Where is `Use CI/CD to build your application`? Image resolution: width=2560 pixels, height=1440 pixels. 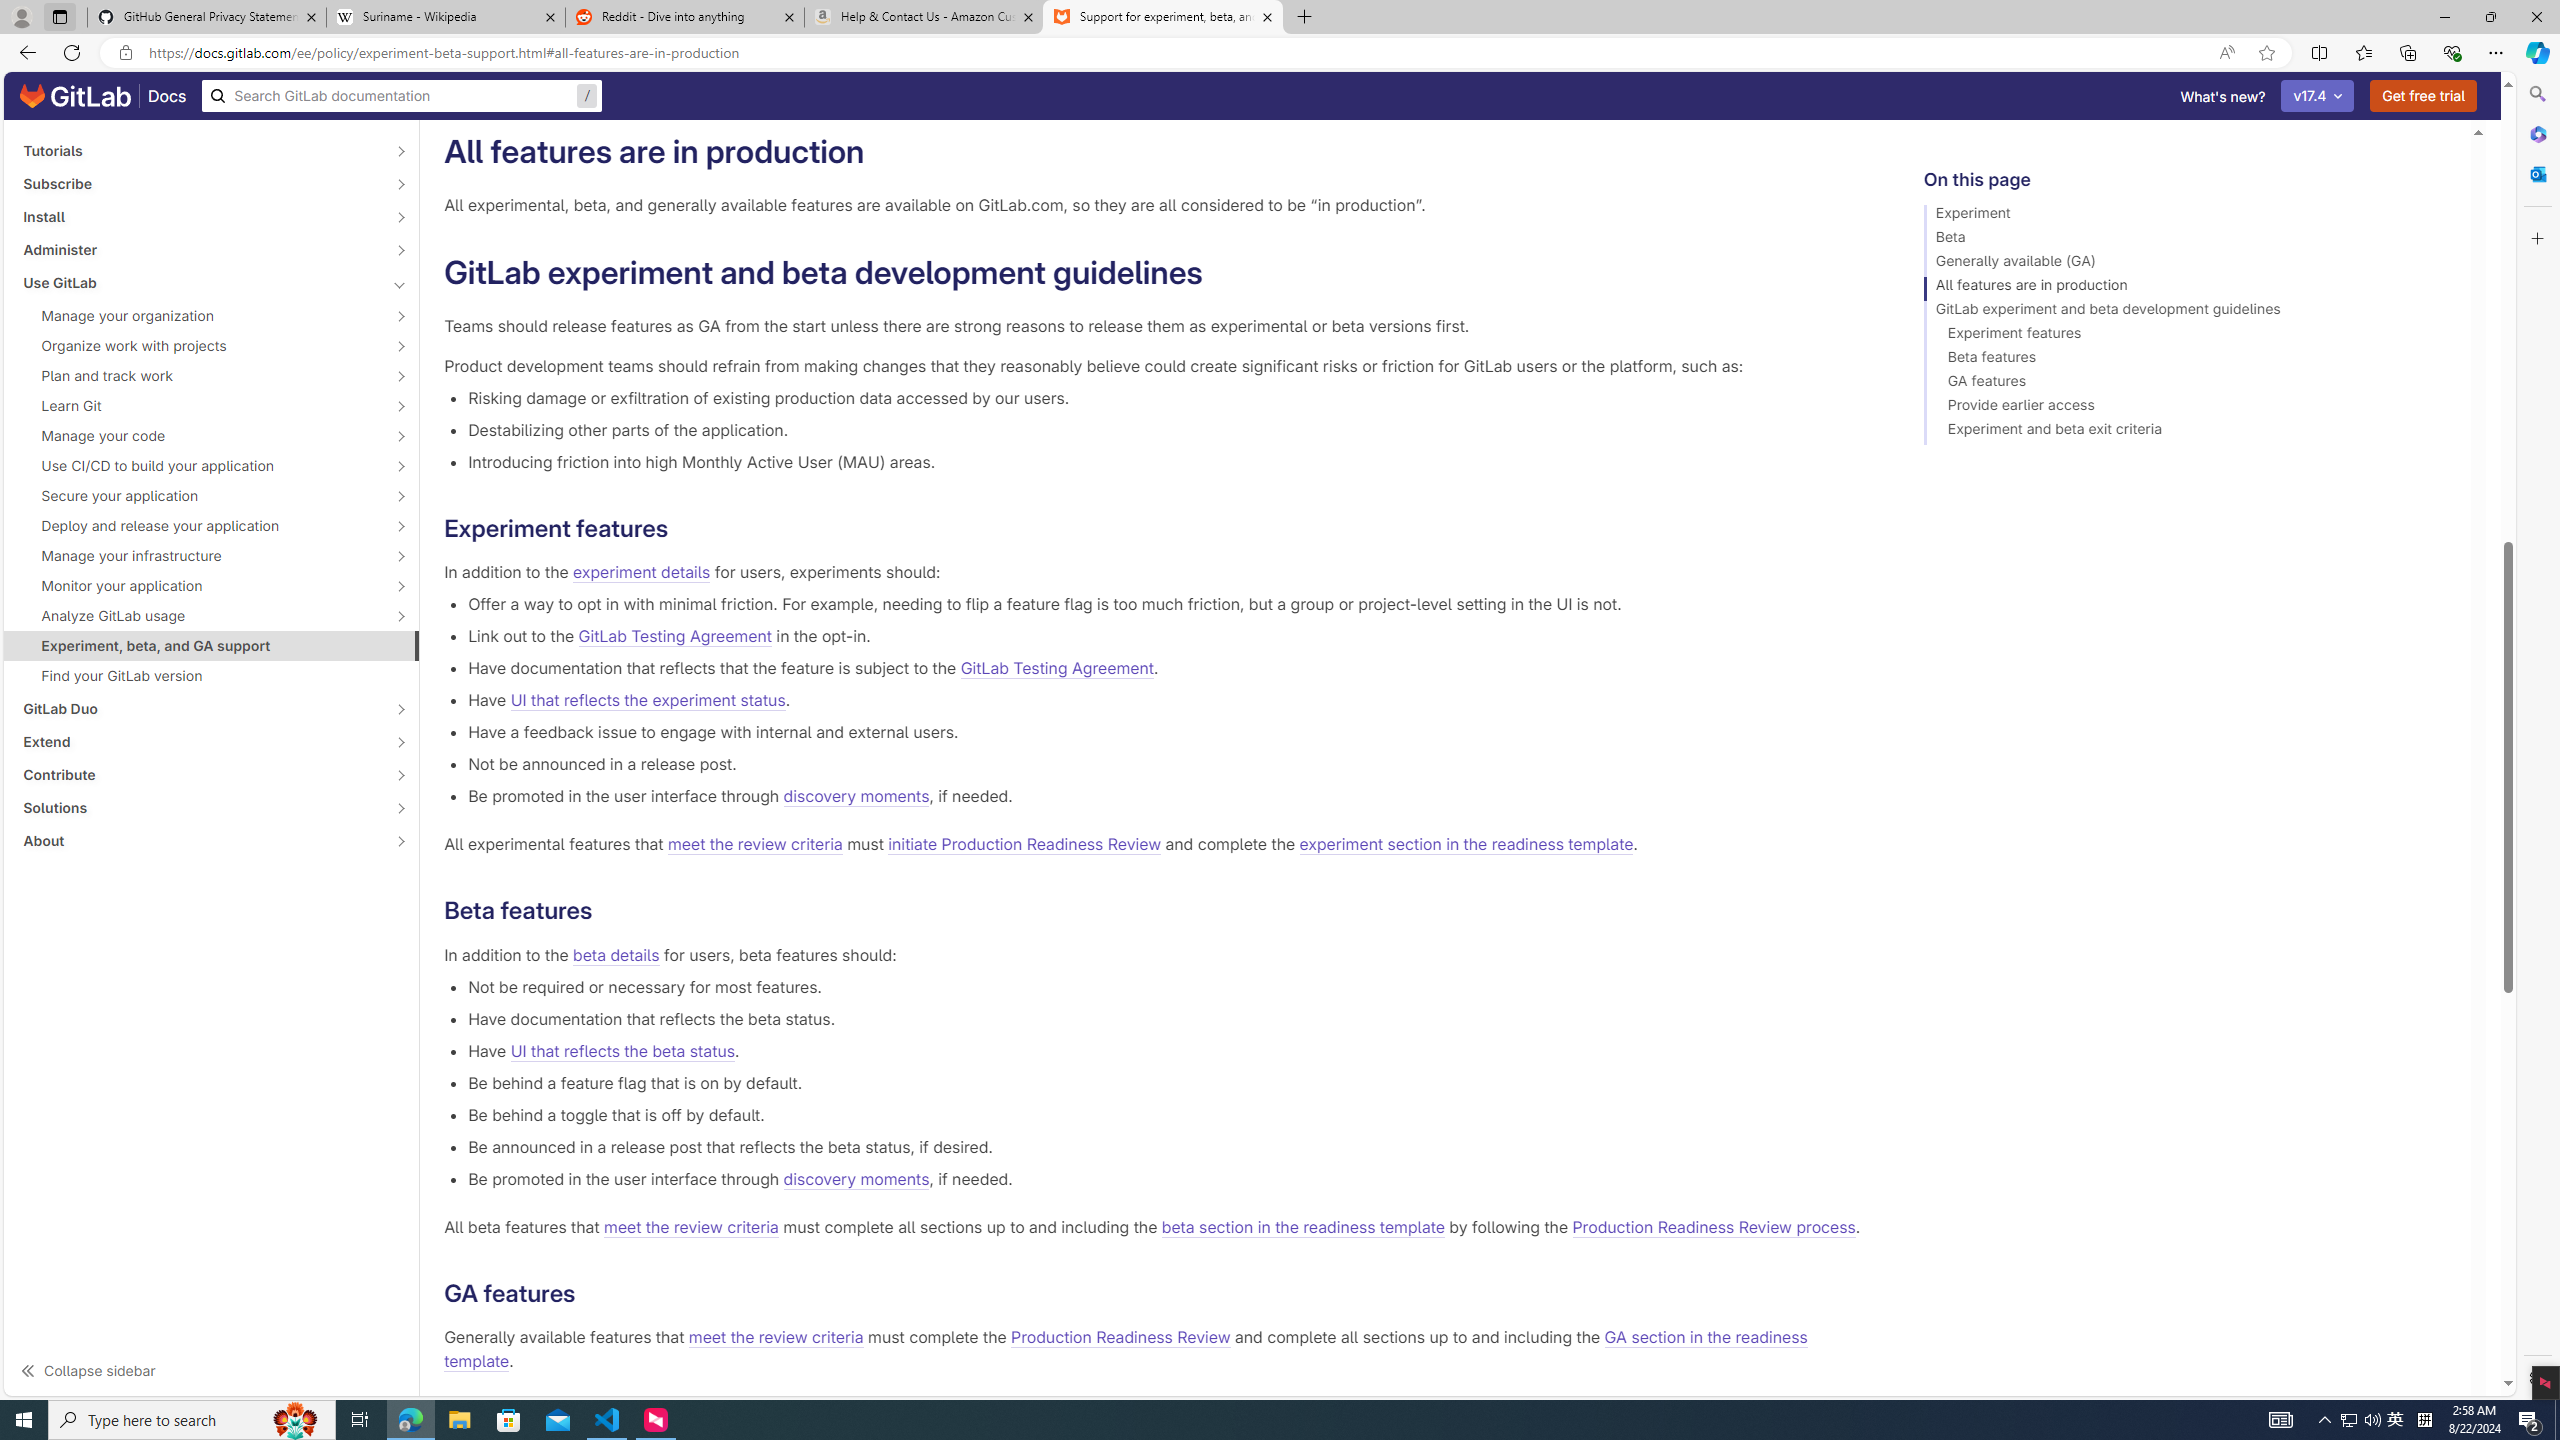
Use CI/CD to build your application is located at coordinates (200, 465).